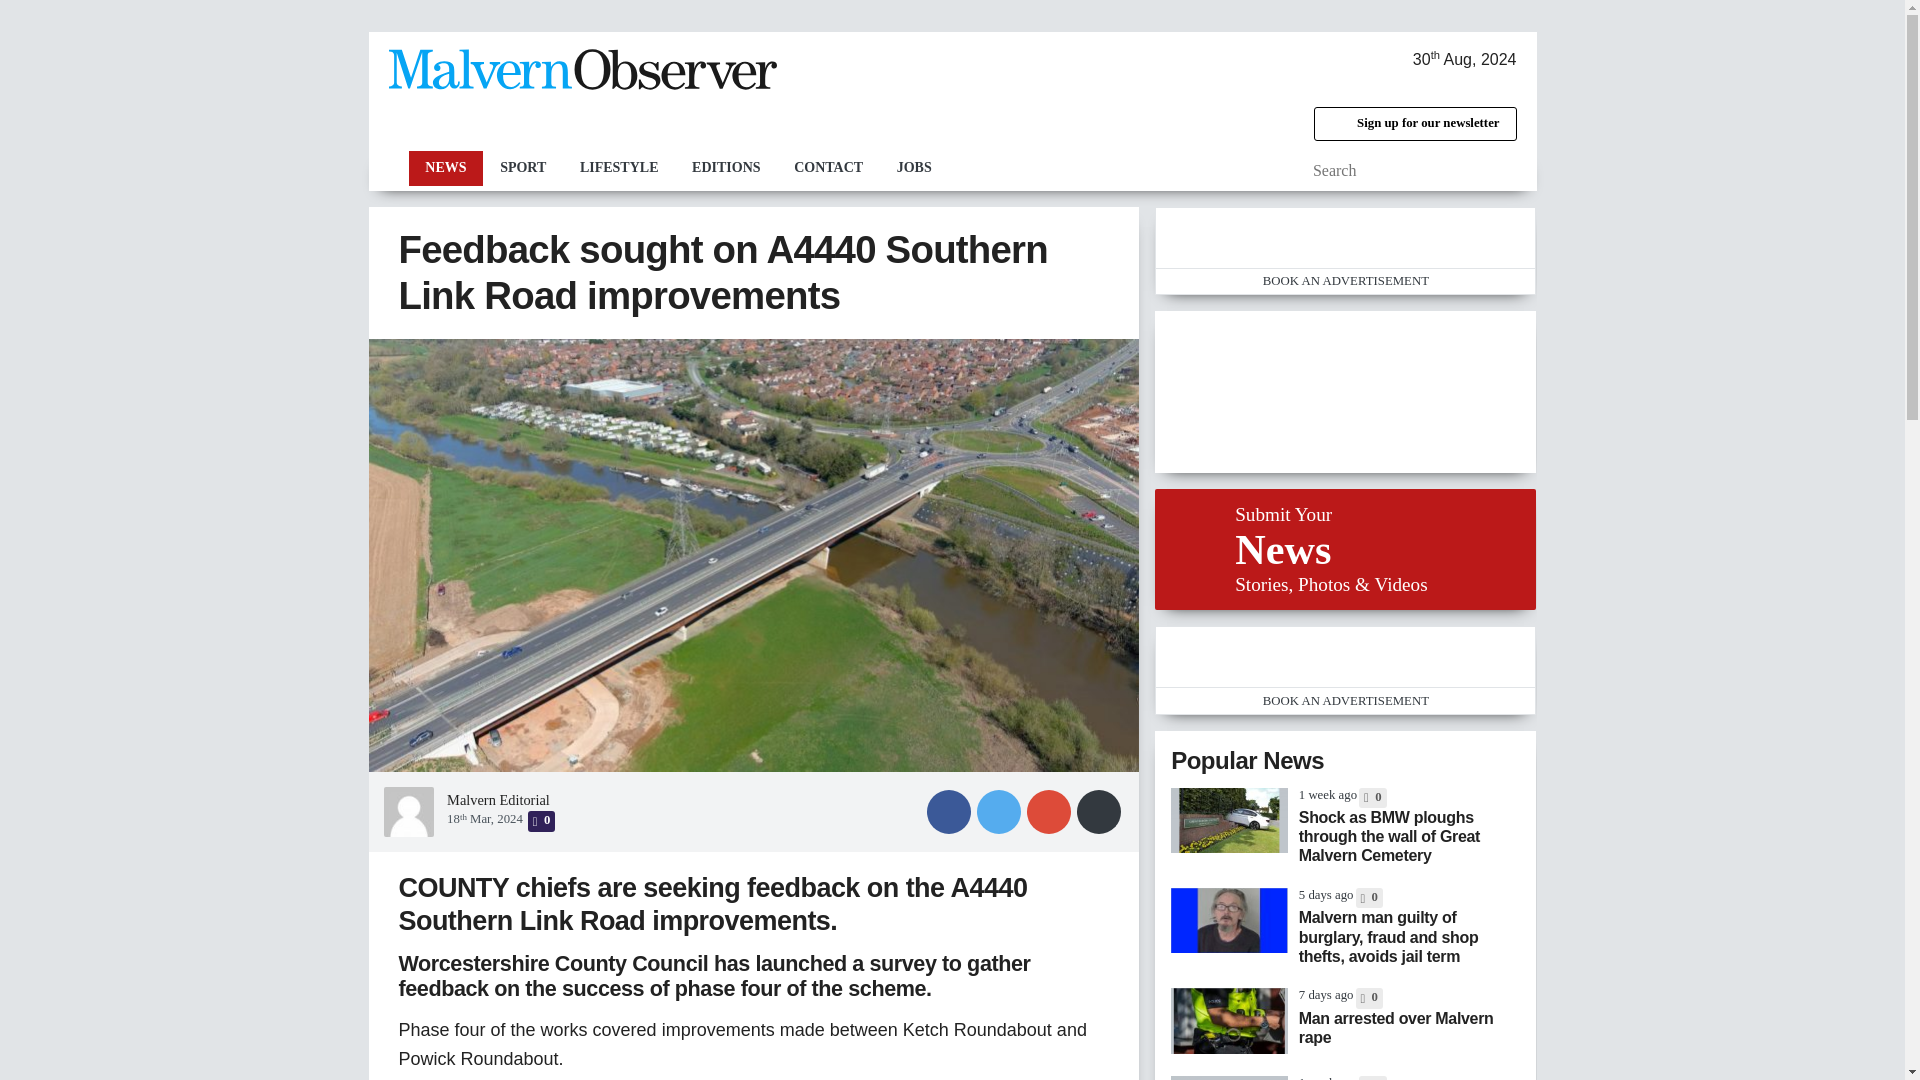 The height and width of the screenshot is (1080, 1920). I want to click on EDITIONS, so click(726, 168).